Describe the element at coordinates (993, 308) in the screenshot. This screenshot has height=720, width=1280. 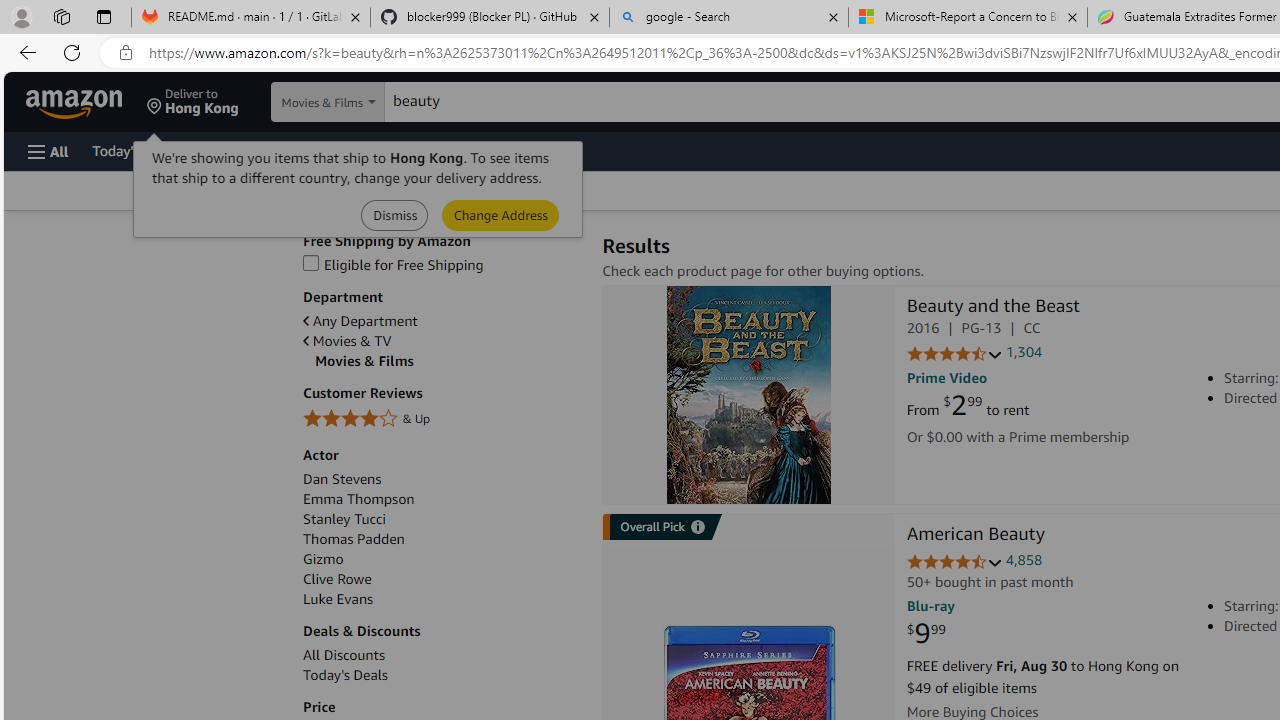
I see `Beauty and the Beast` at that location.